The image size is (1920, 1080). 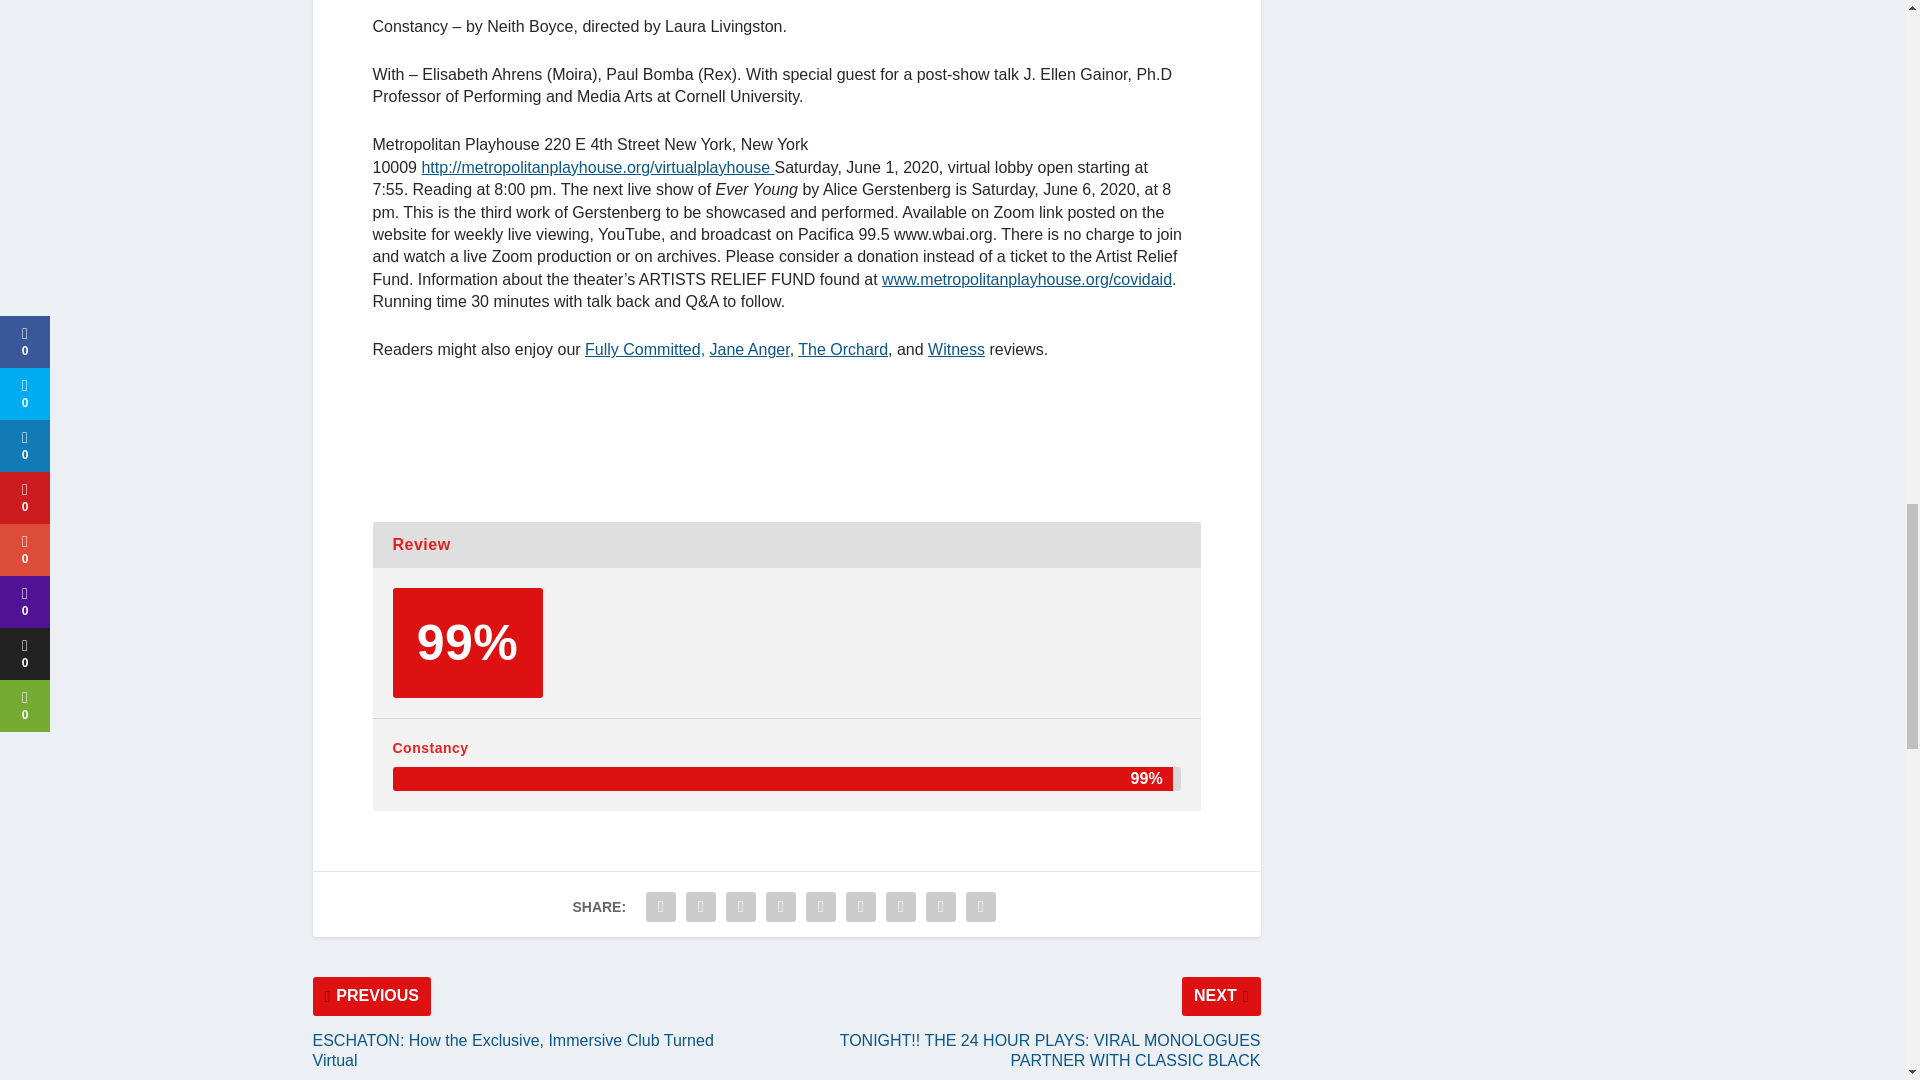 I want to click on Share "Constancy" via Buffer, so click(x=860, y=906).